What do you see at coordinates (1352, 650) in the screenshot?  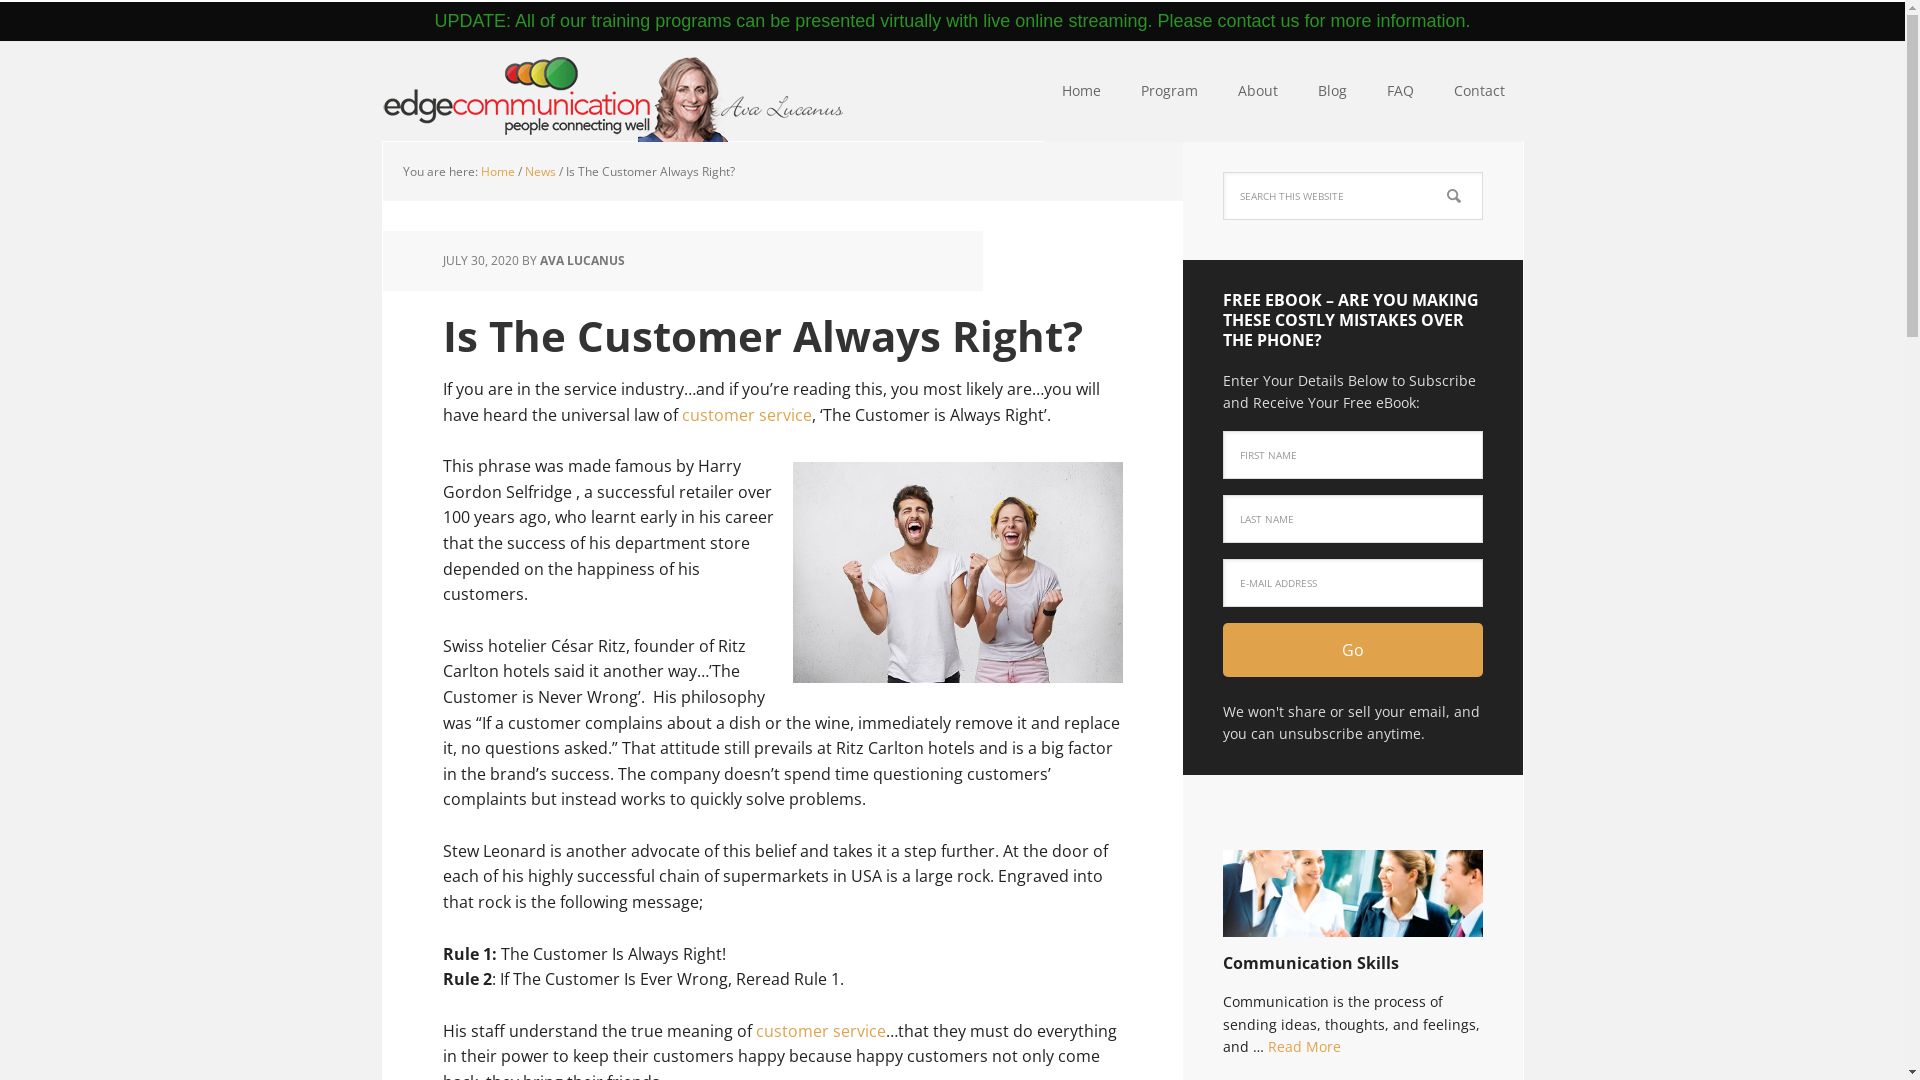 I see `Go` at bounding box center [1352, 650].